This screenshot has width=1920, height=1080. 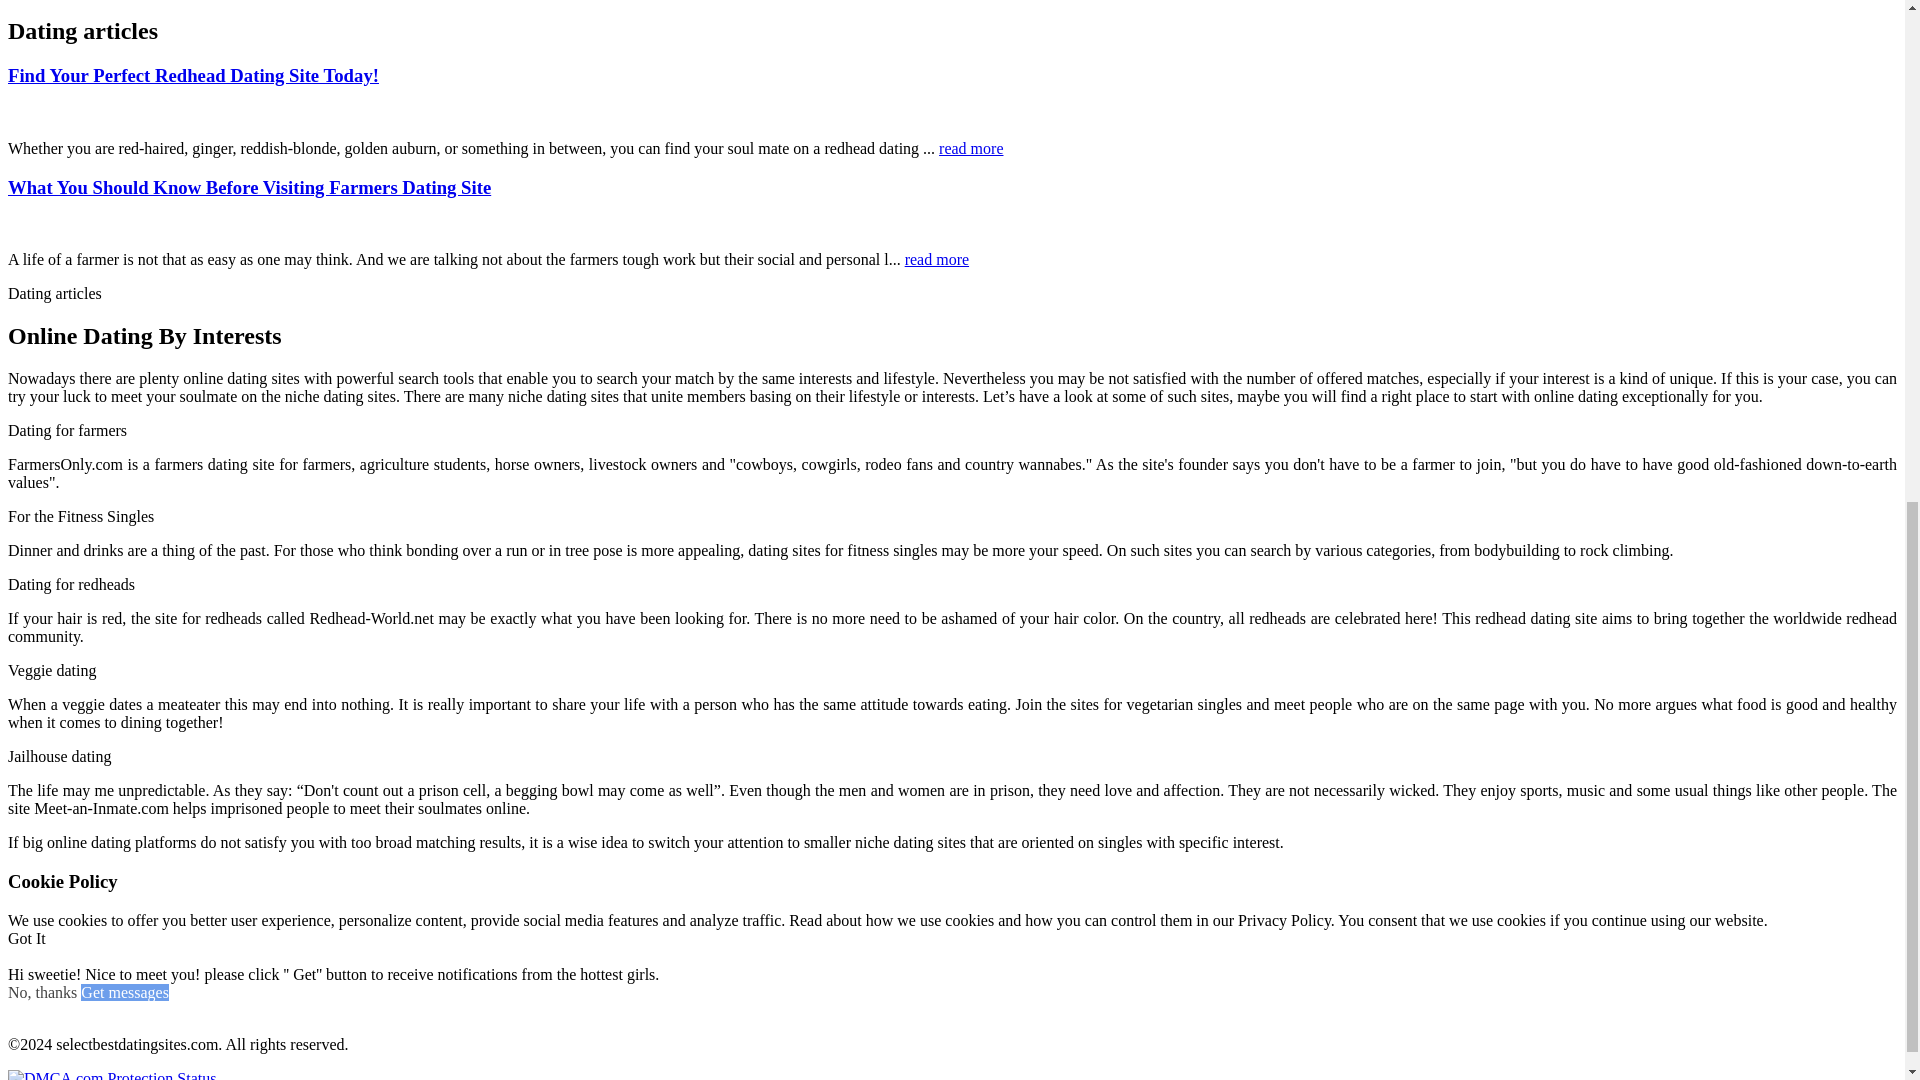 What do you see at coordinates (936, 258) in the screenshot?
I see `read more` at bounding box center [936, 258].